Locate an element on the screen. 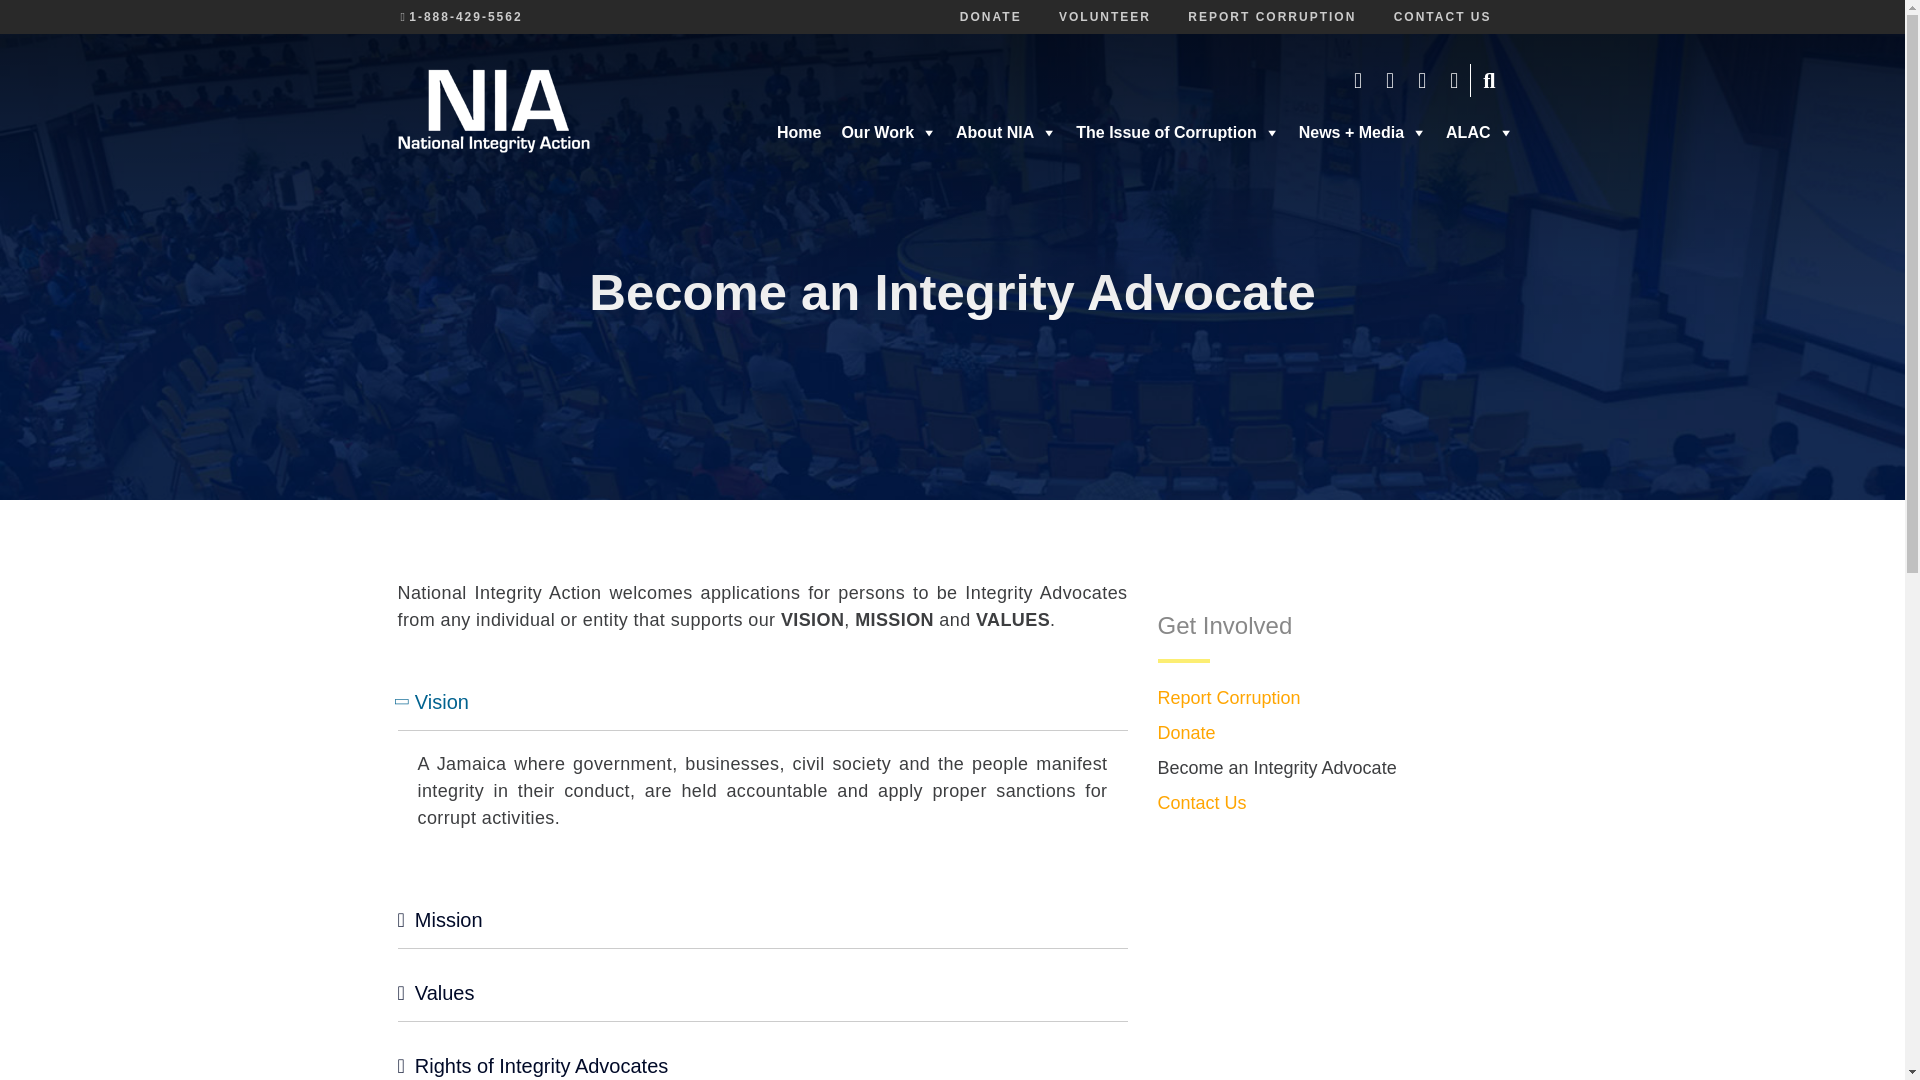 The image size is (1920, 1080). 1-888-429-5562 is located at coordinates (465, 16).